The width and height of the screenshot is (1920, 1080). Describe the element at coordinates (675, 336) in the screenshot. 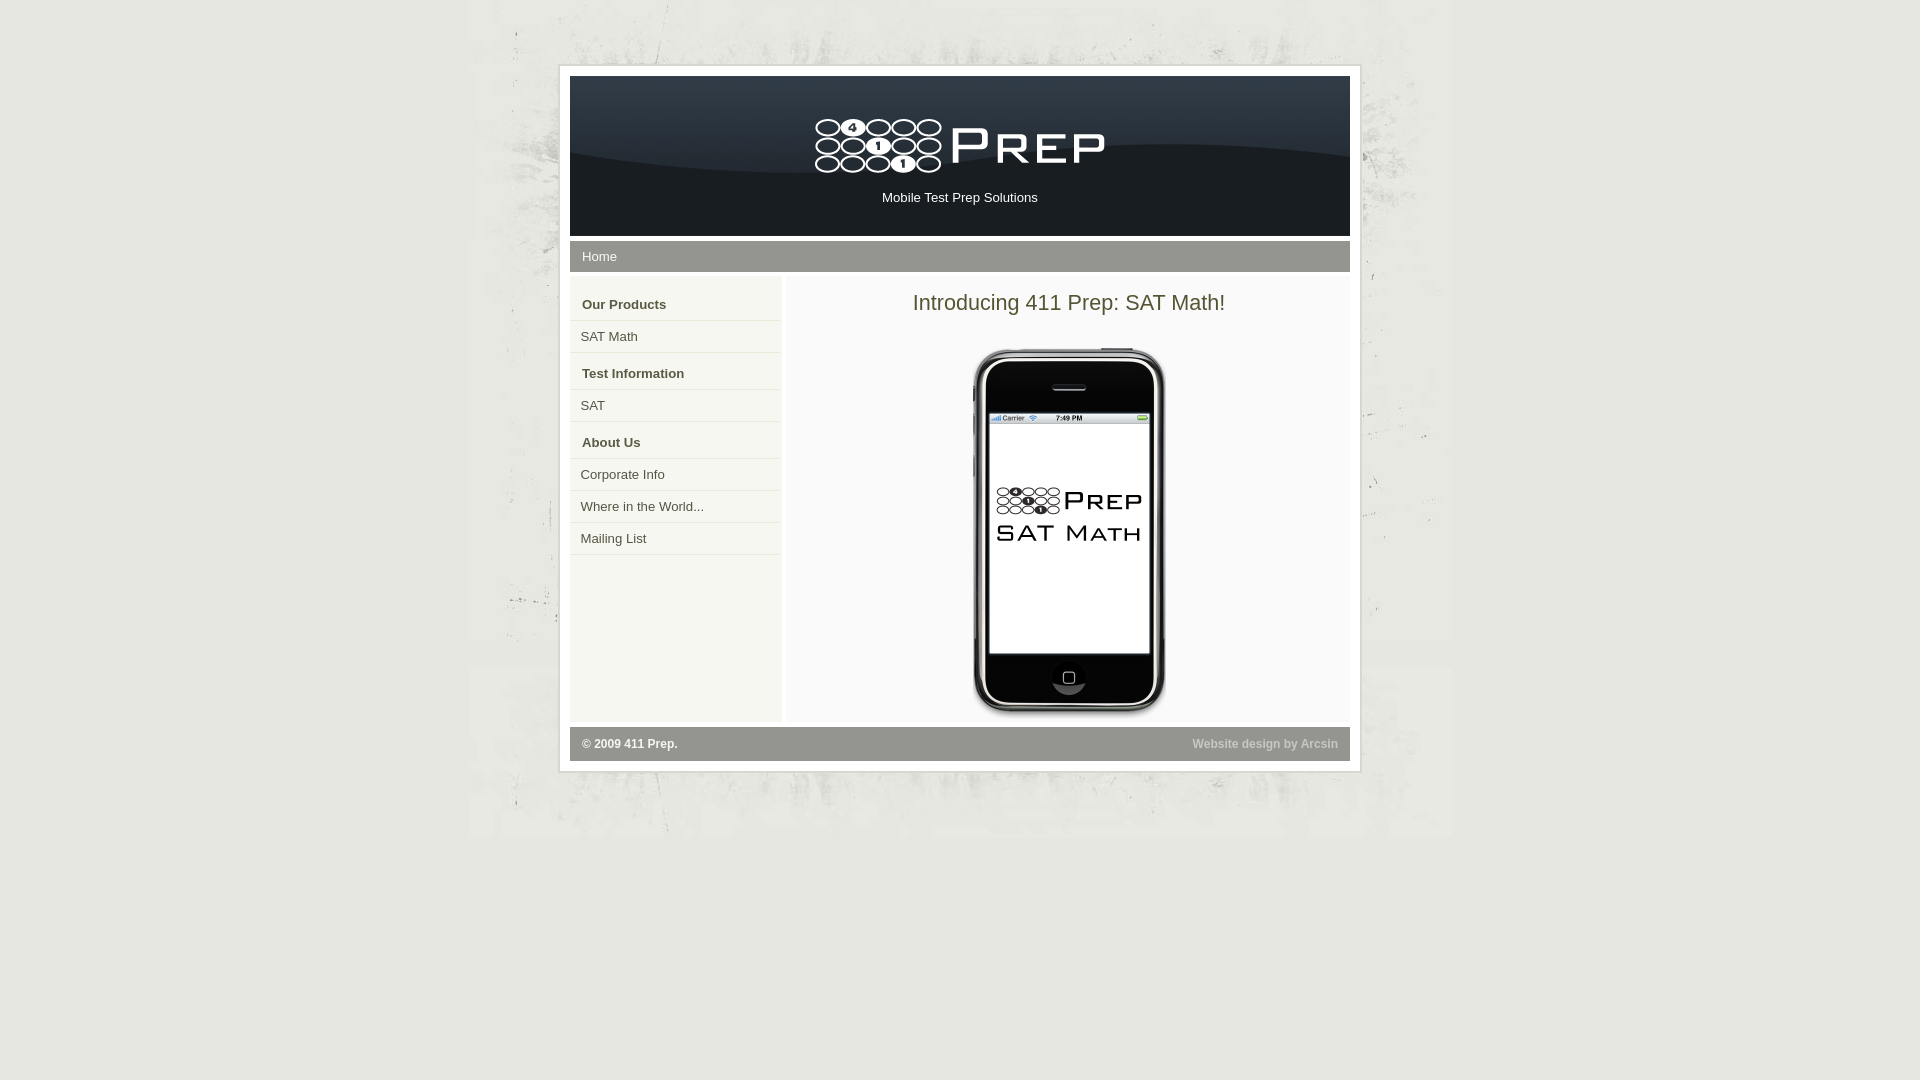

I see `SAT Math` at that location.